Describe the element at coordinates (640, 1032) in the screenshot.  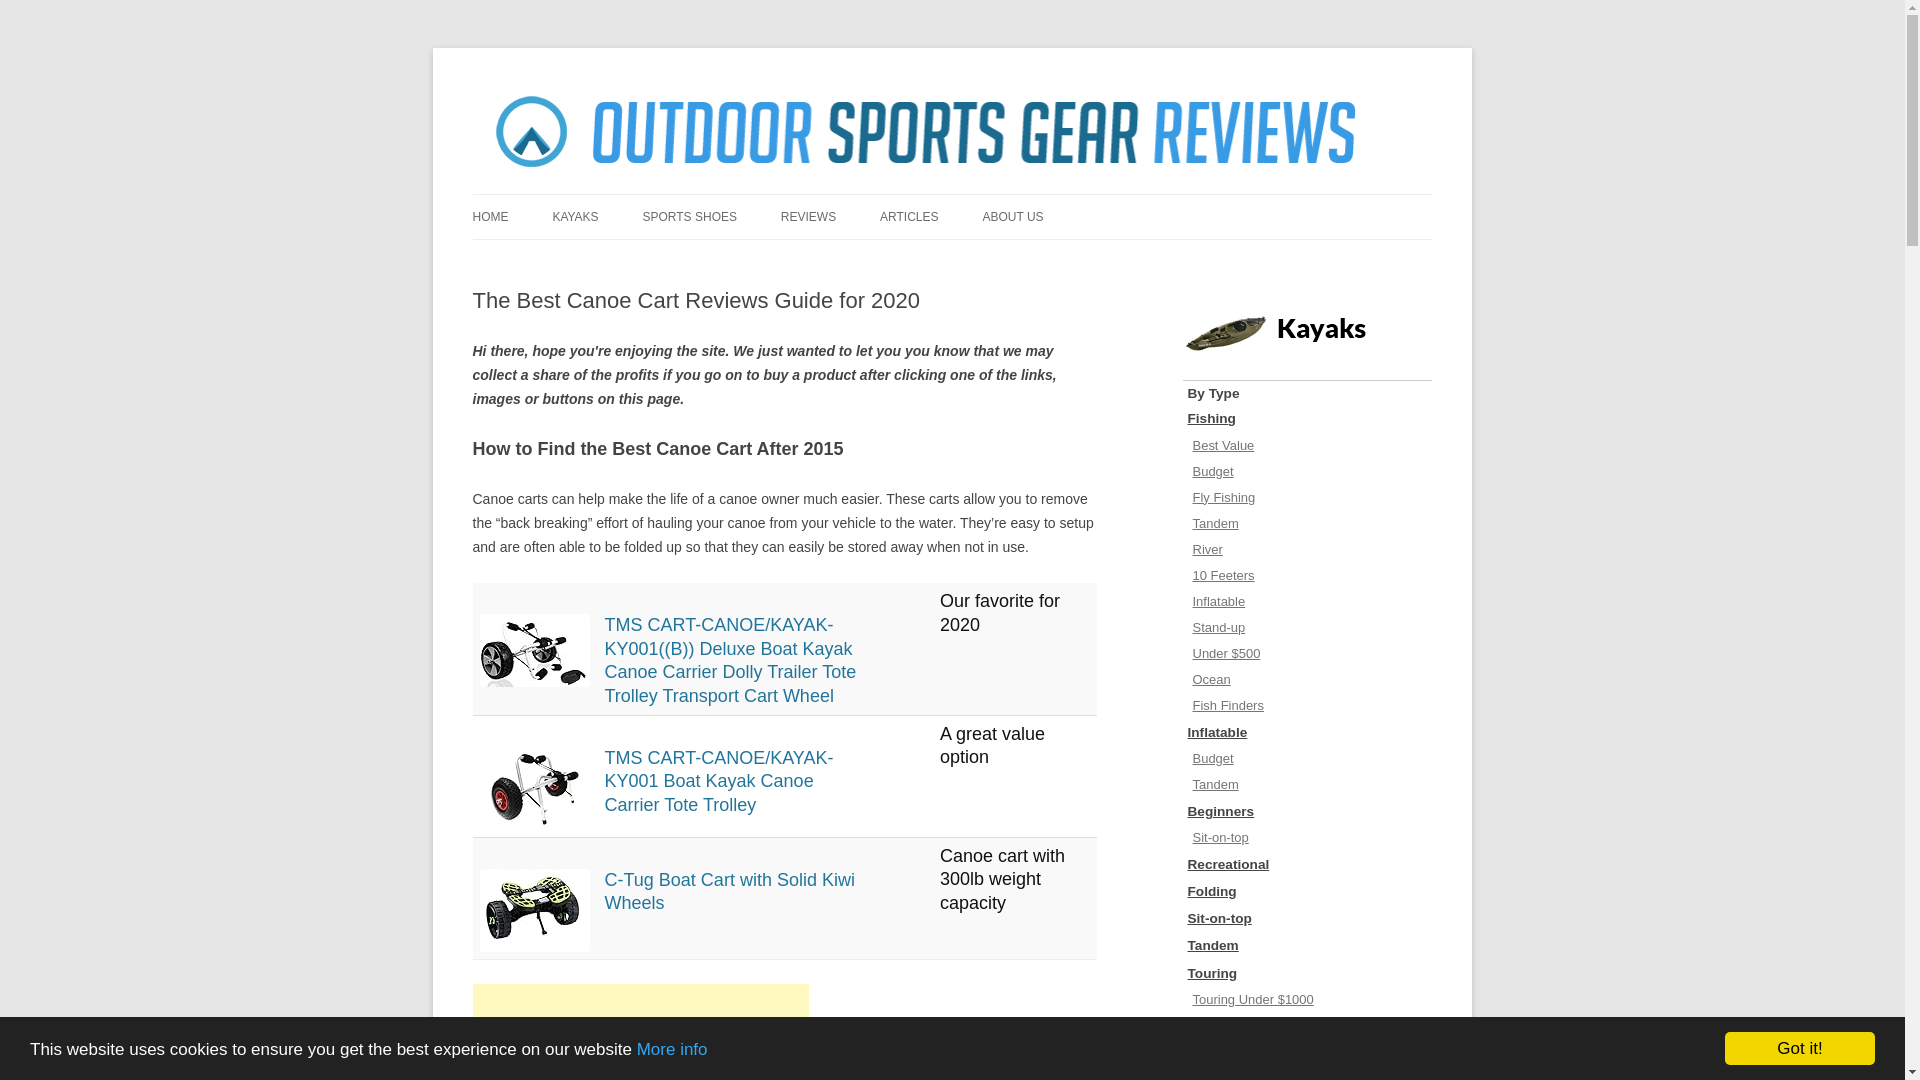
I see `Advertisement` at that location.